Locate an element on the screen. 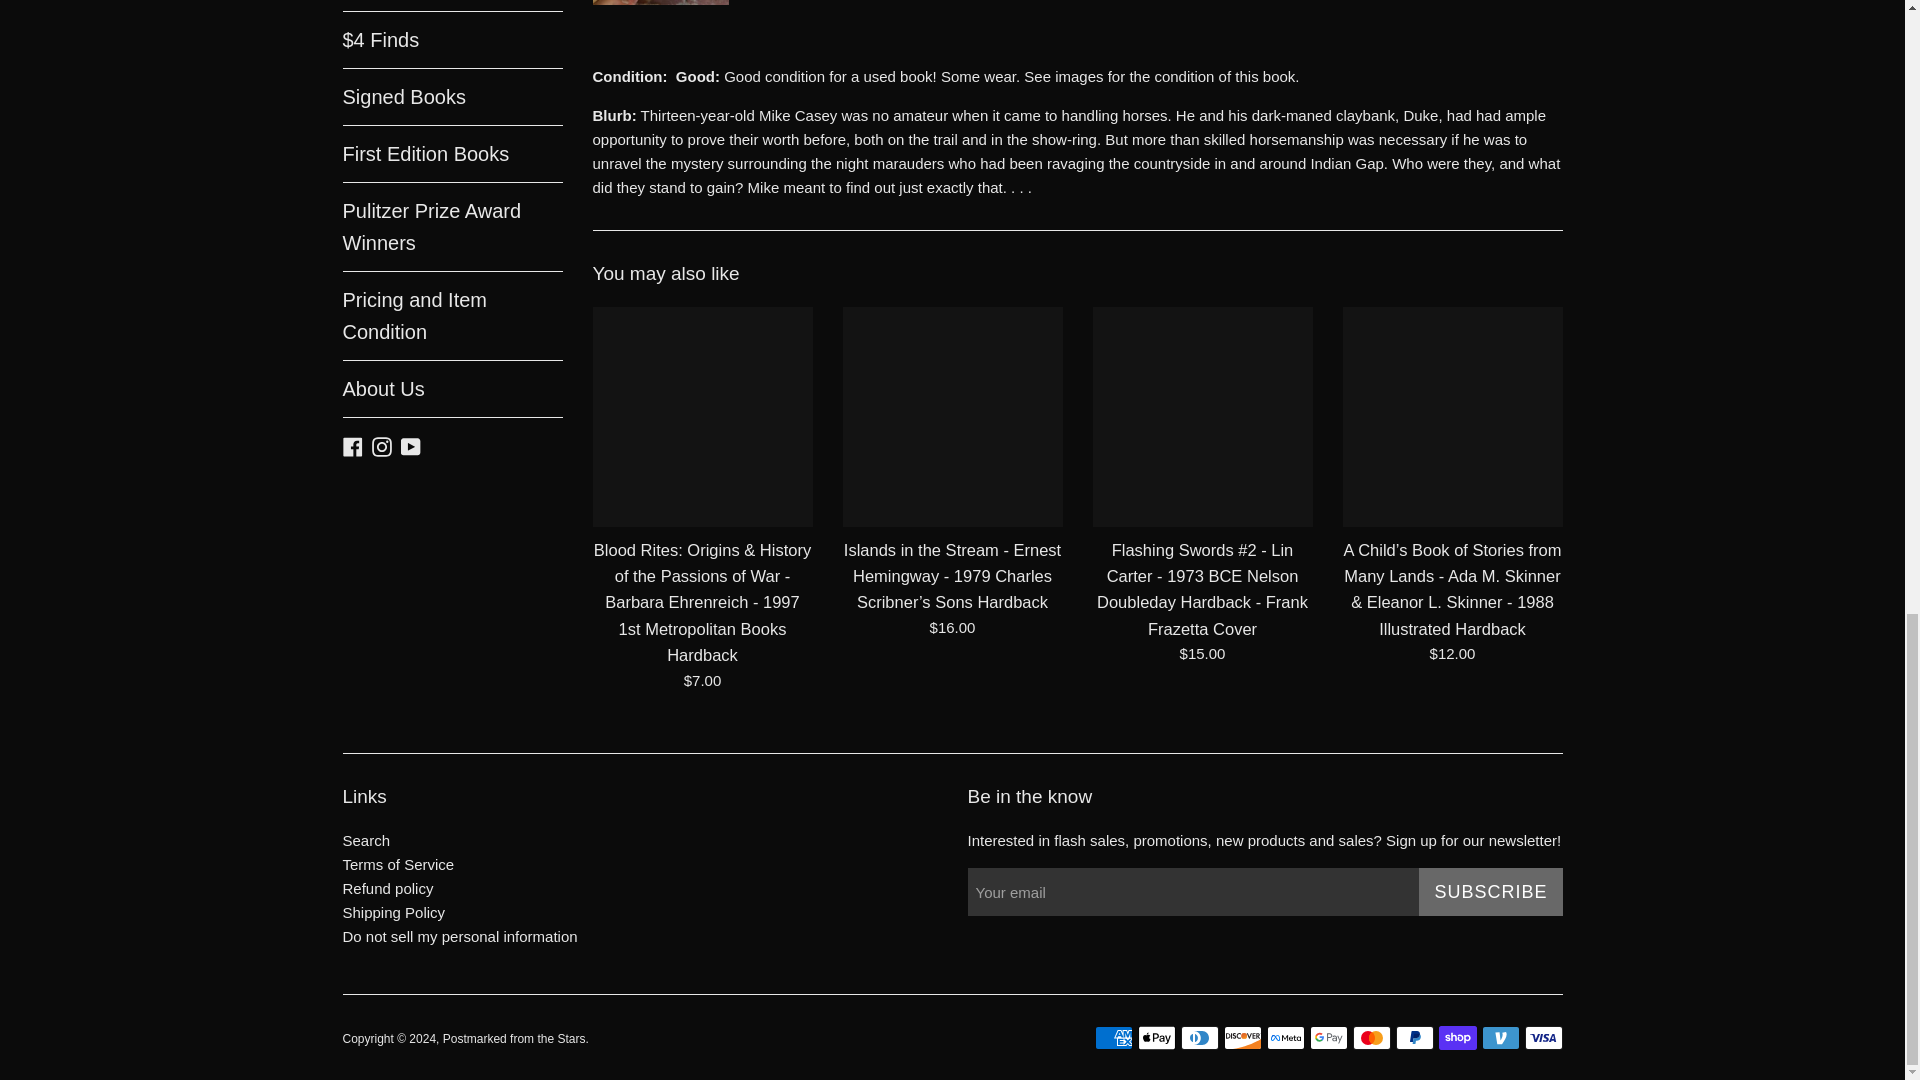 The image size is (1920, 1080). Venmo is located at coordinates (1501, 1038).